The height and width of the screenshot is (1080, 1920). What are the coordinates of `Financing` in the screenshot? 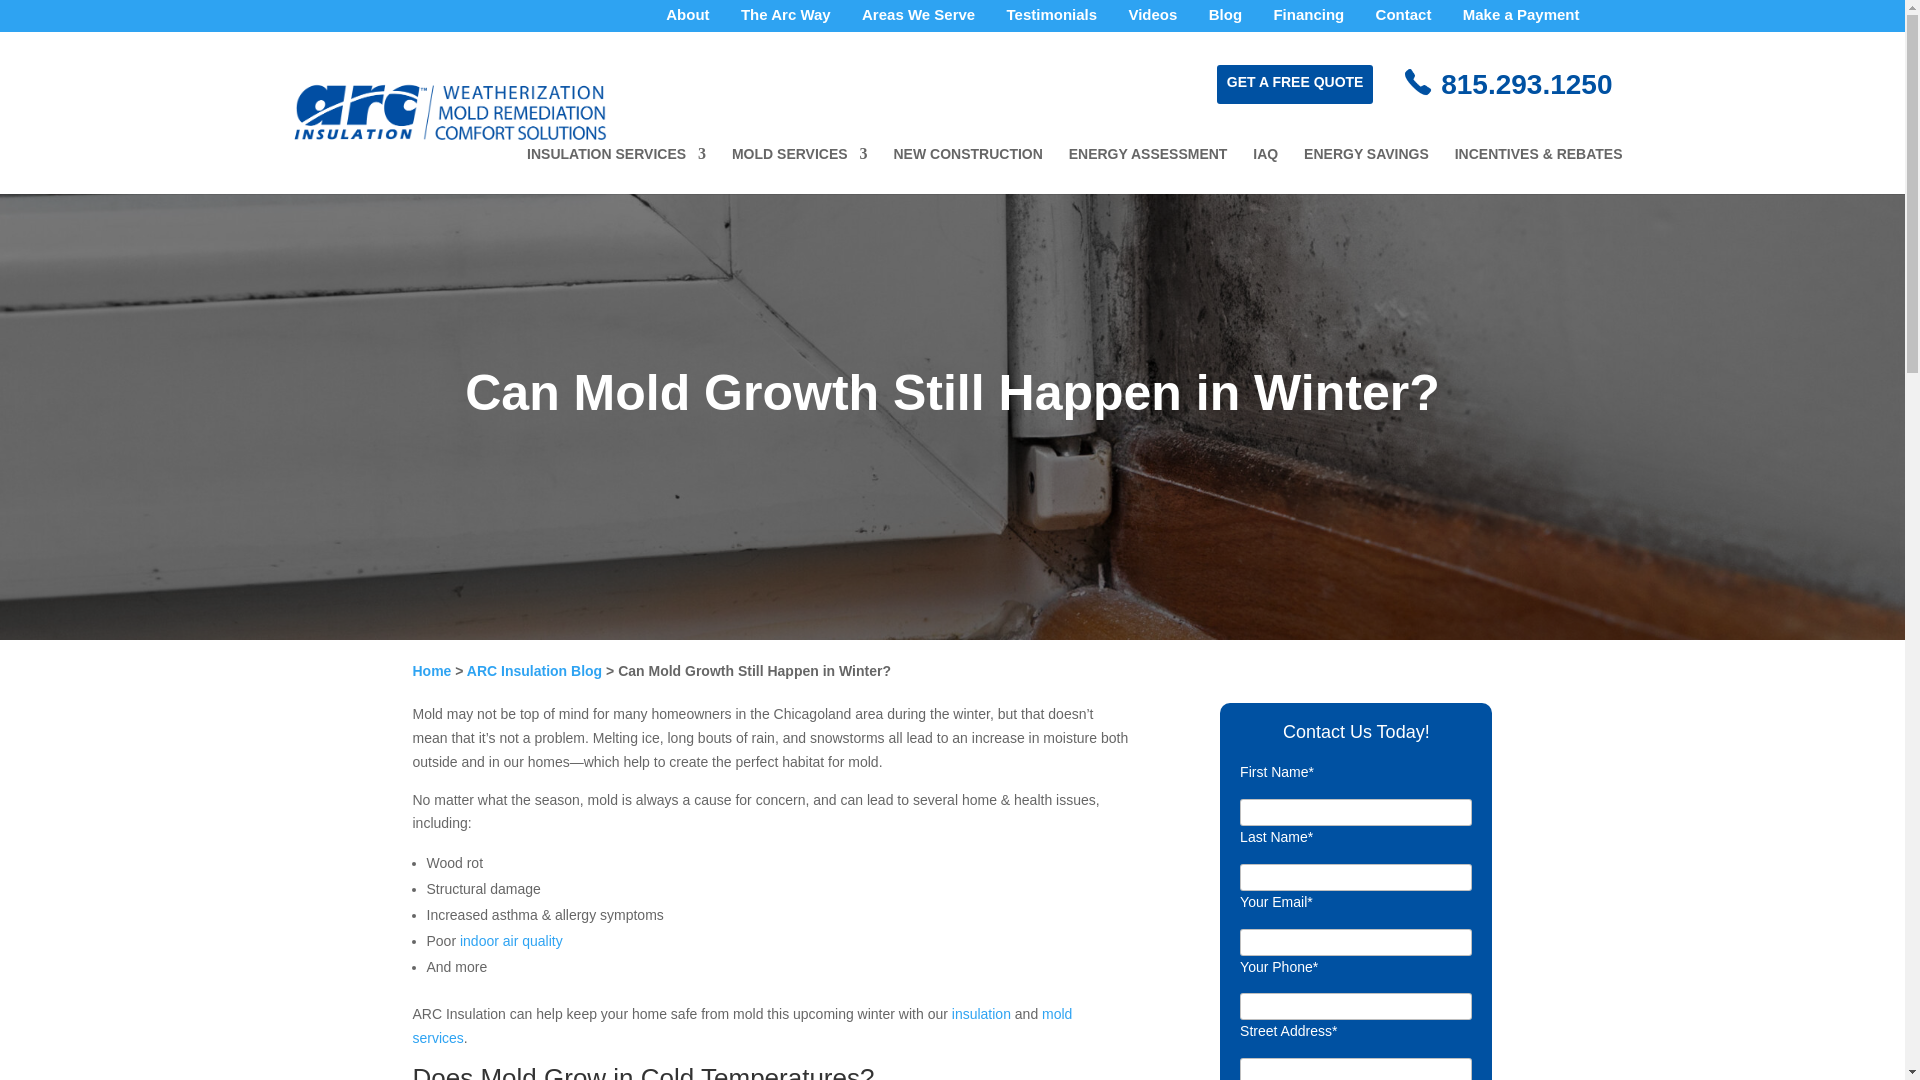 It's located at (1308, 20).